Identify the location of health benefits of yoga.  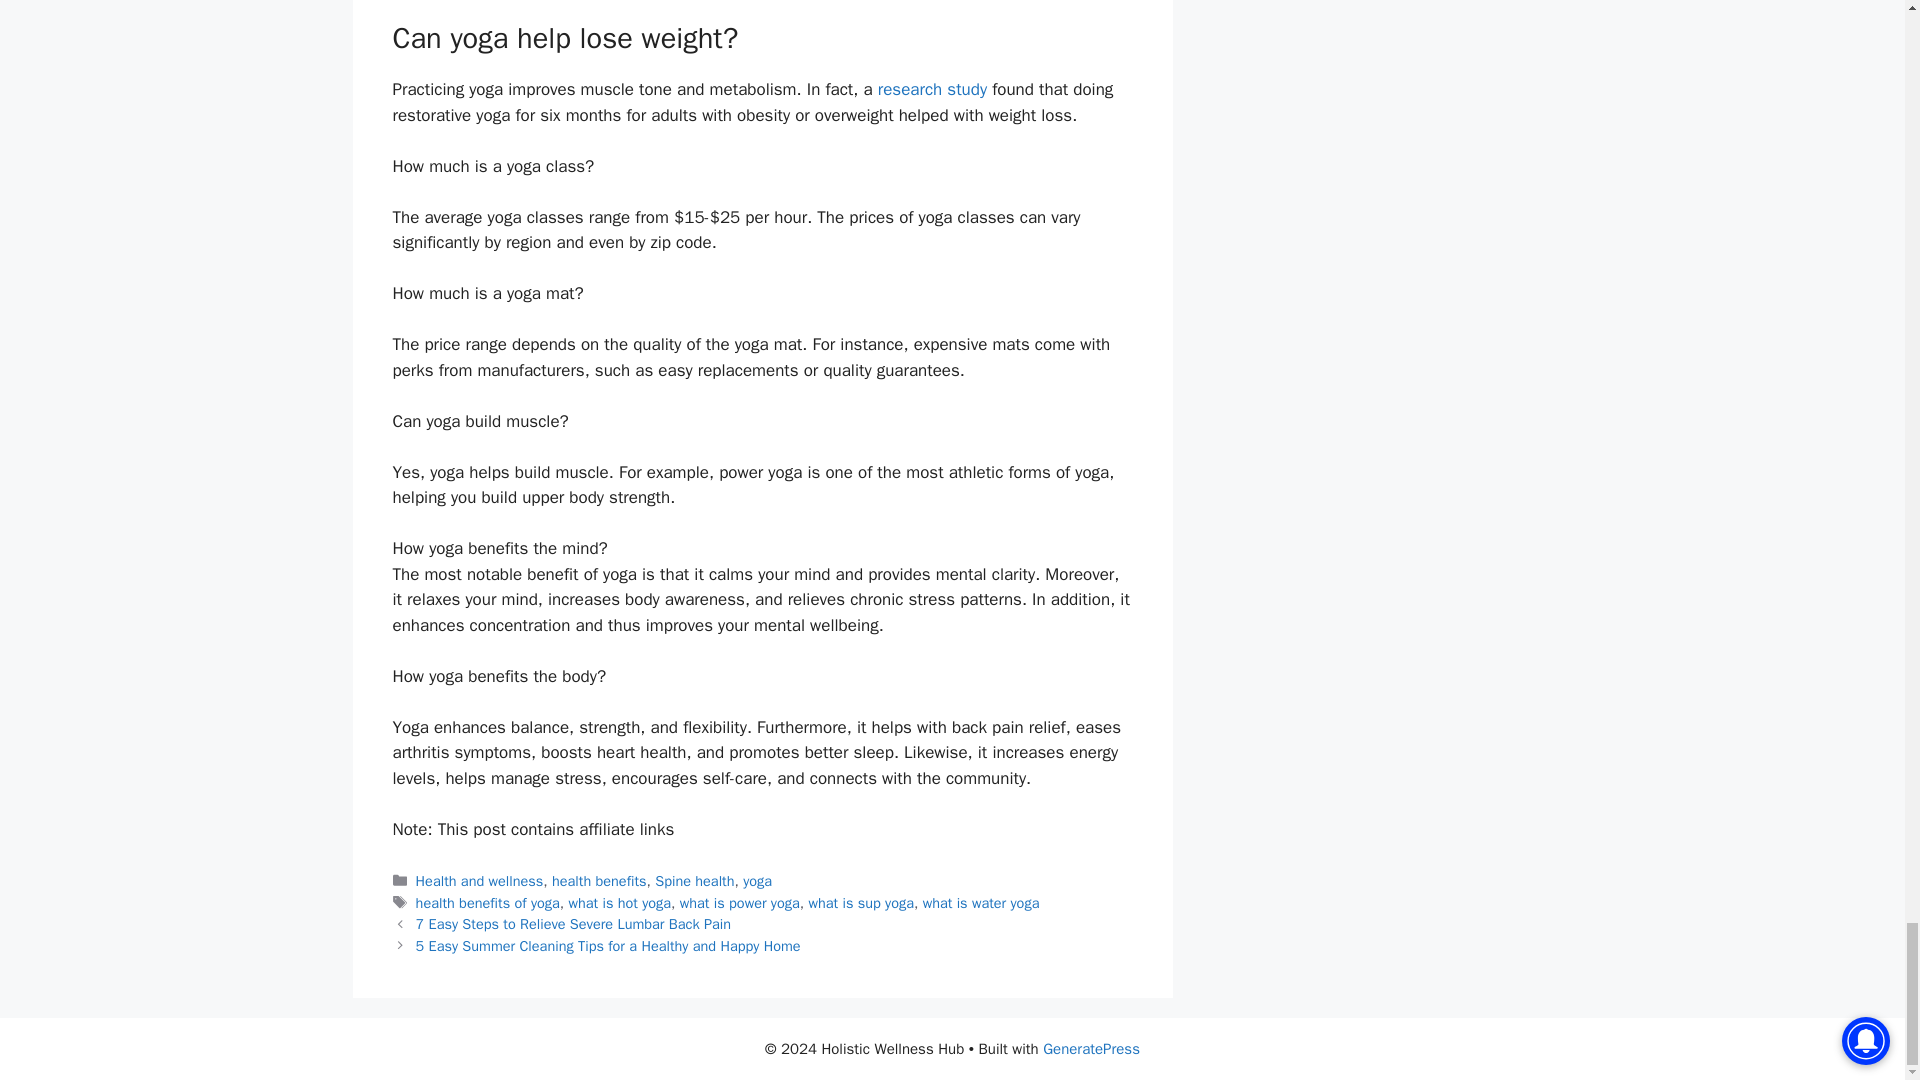
(488, 902).